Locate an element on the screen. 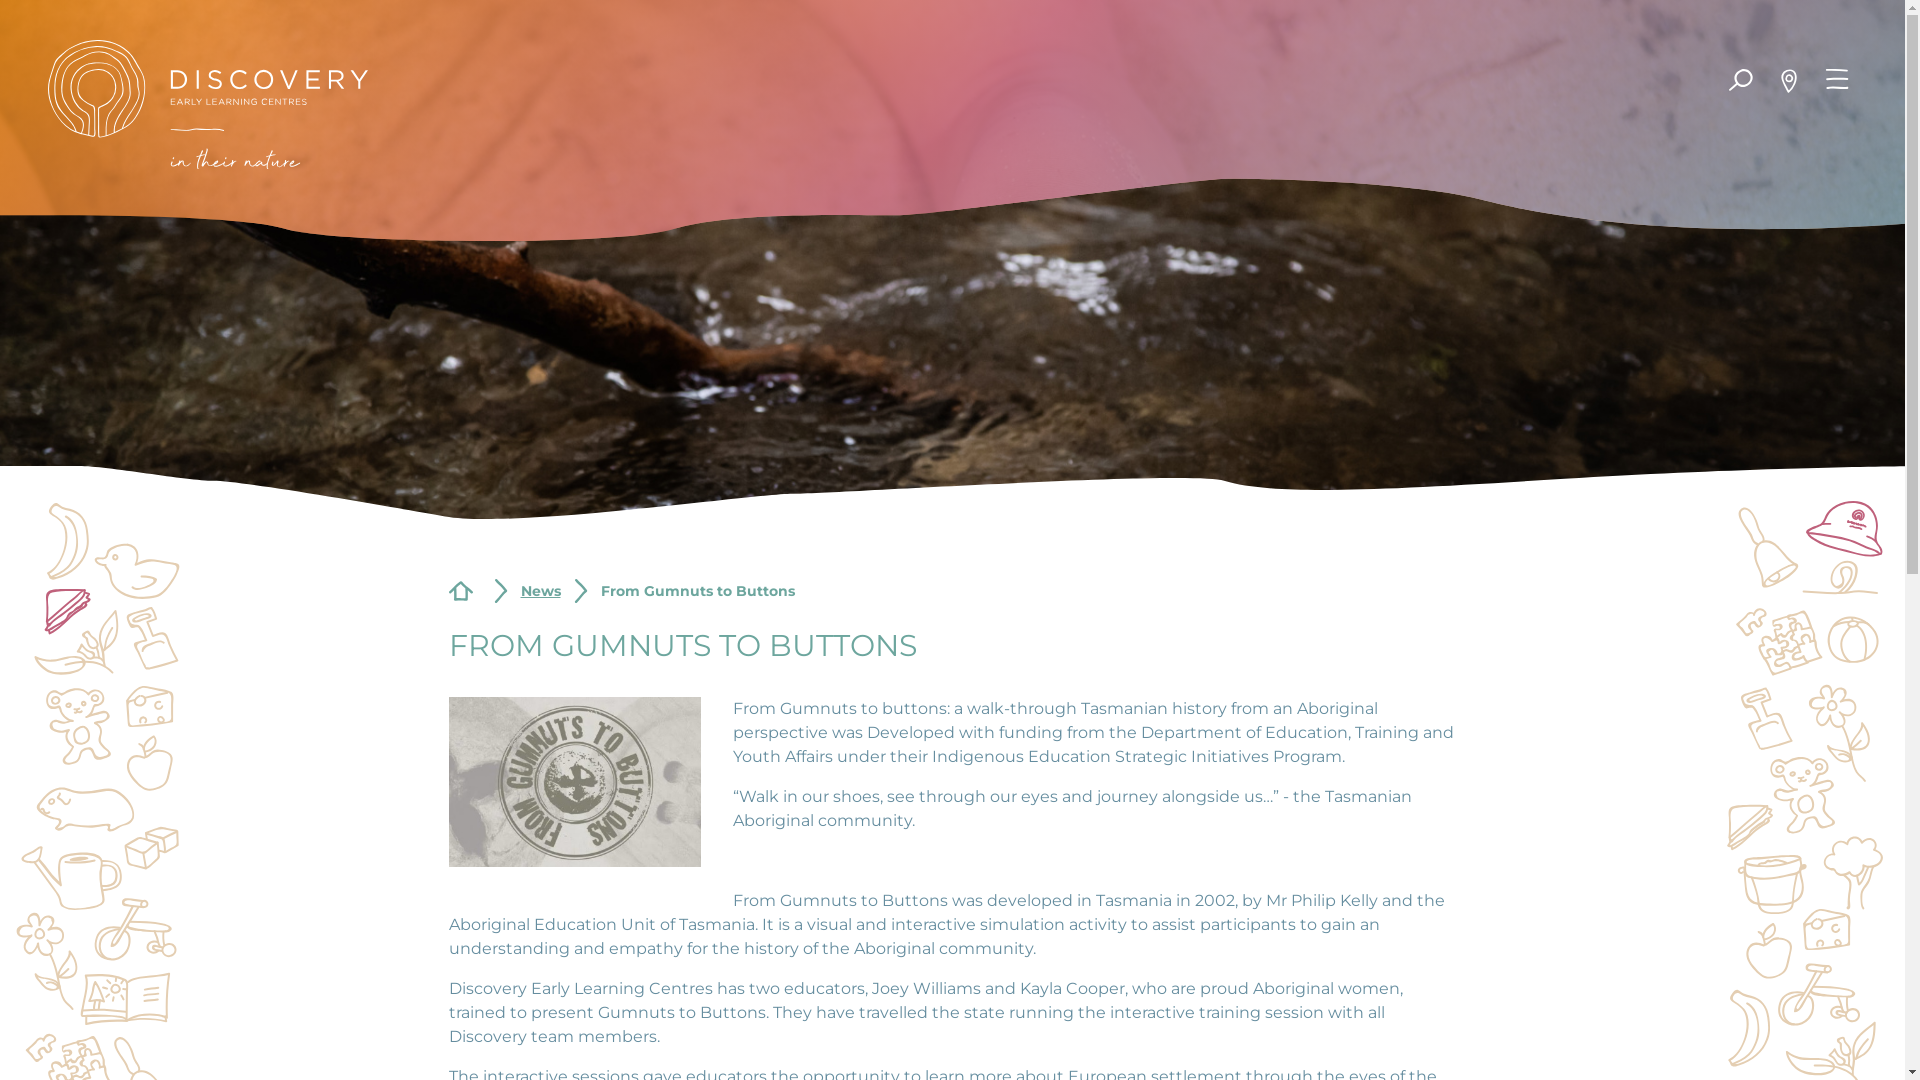 The image size is (1920, 1080). Locations is located at coordinates (1789, 81).